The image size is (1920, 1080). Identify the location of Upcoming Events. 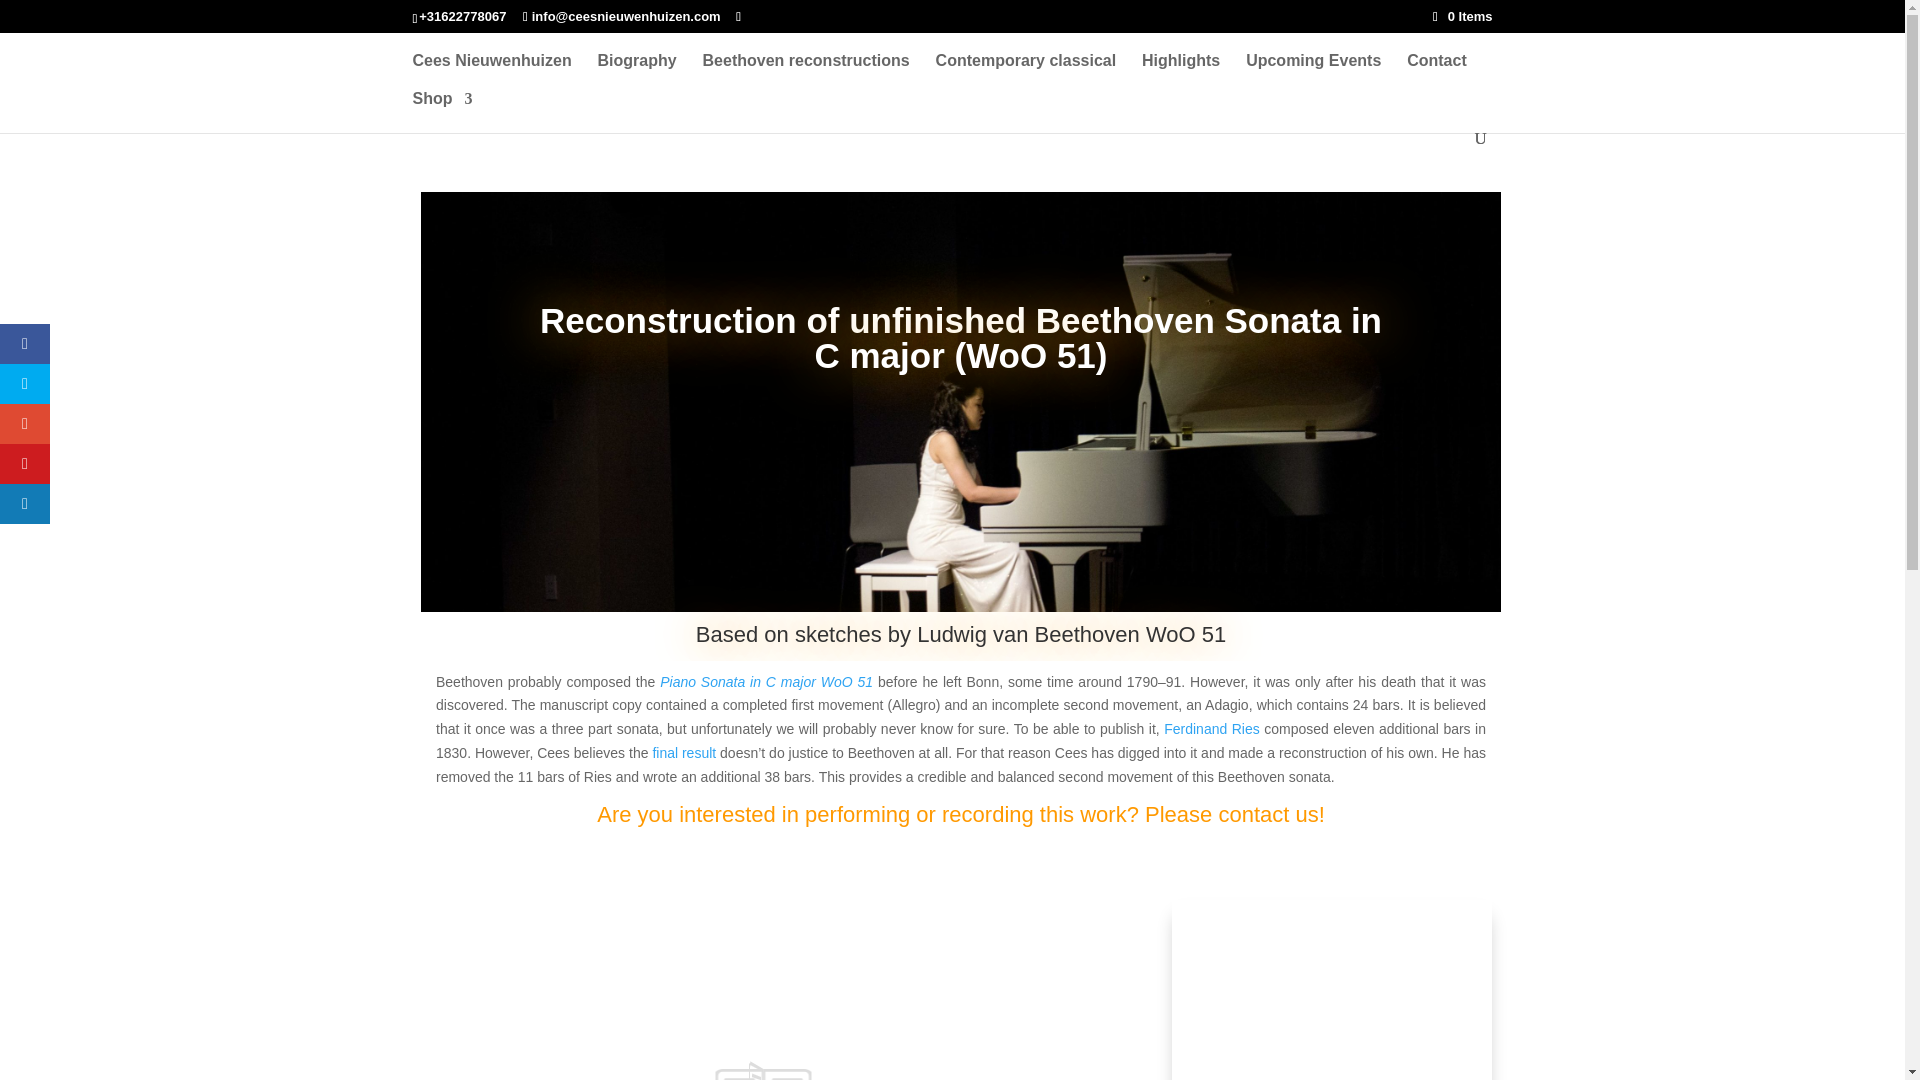
(1313, 72).